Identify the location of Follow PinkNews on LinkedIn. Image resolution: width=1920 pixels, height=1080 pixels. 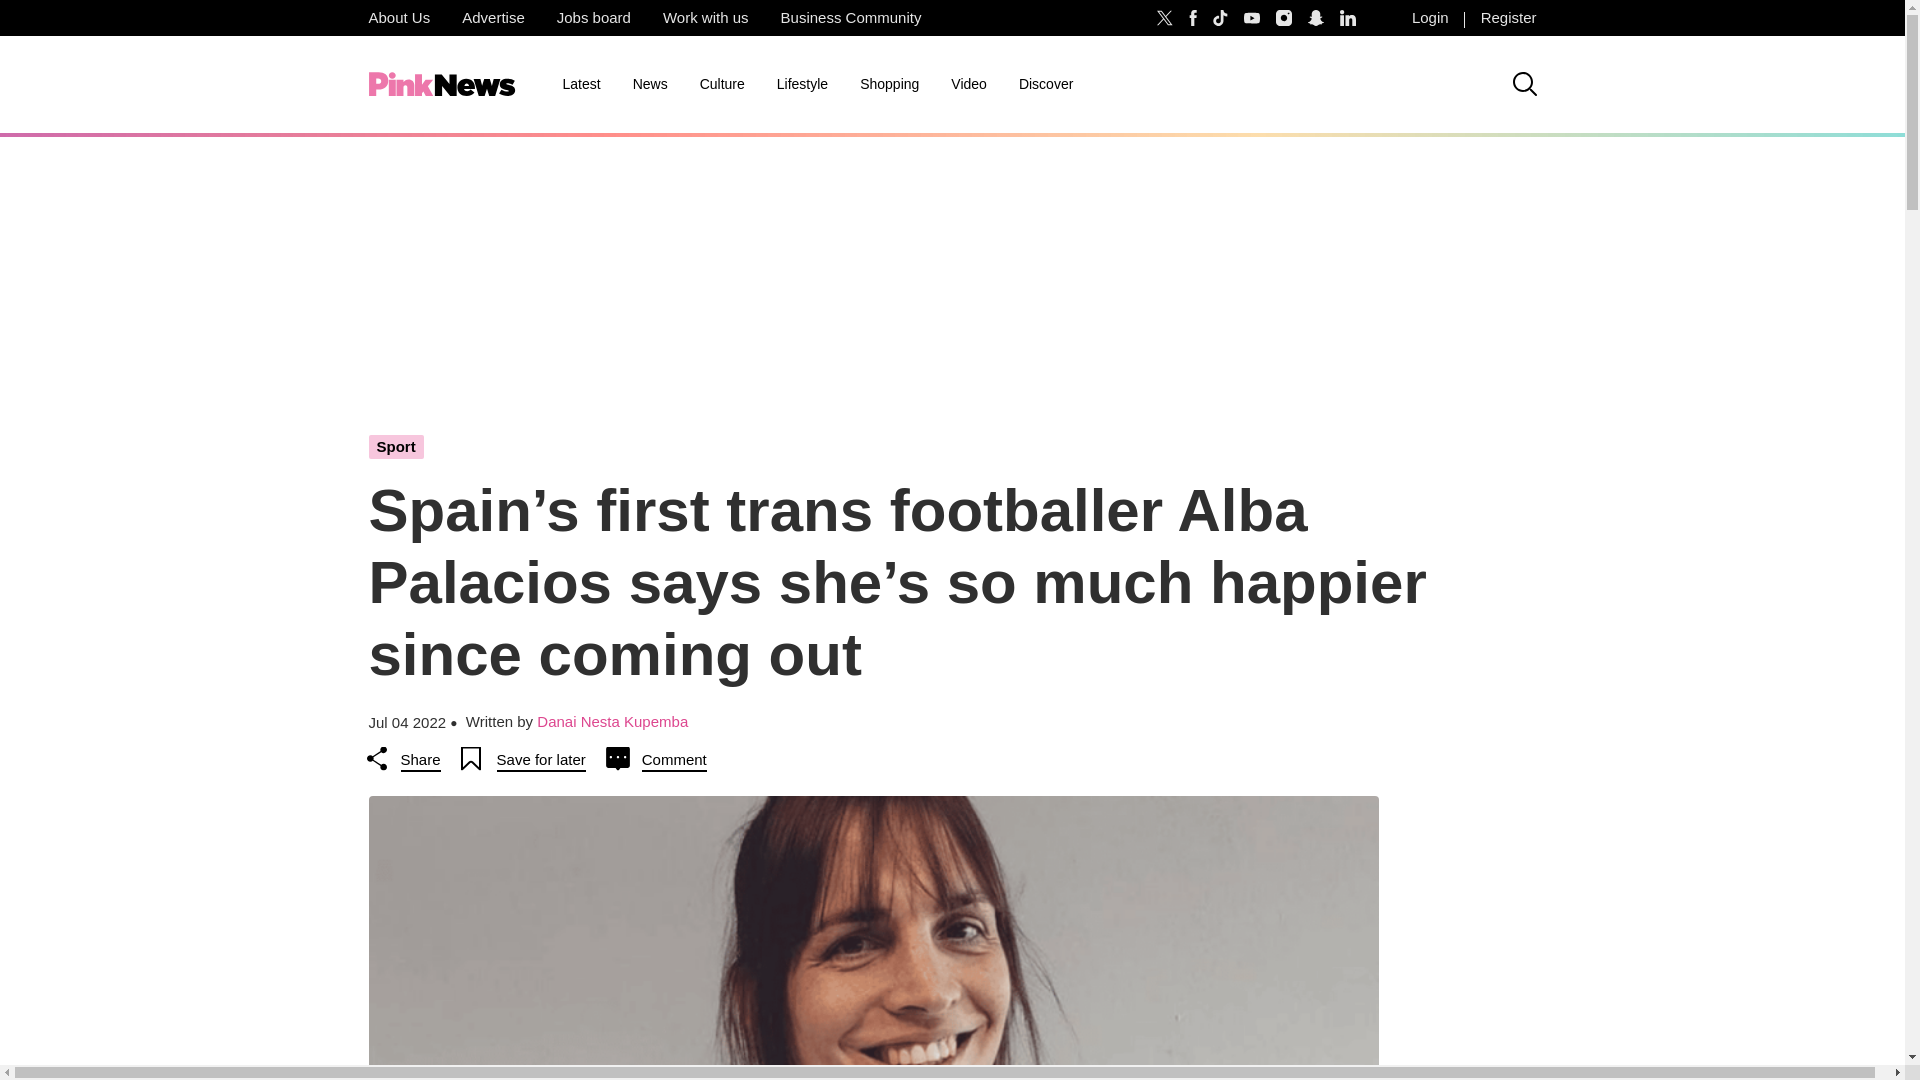
(1348, 18).